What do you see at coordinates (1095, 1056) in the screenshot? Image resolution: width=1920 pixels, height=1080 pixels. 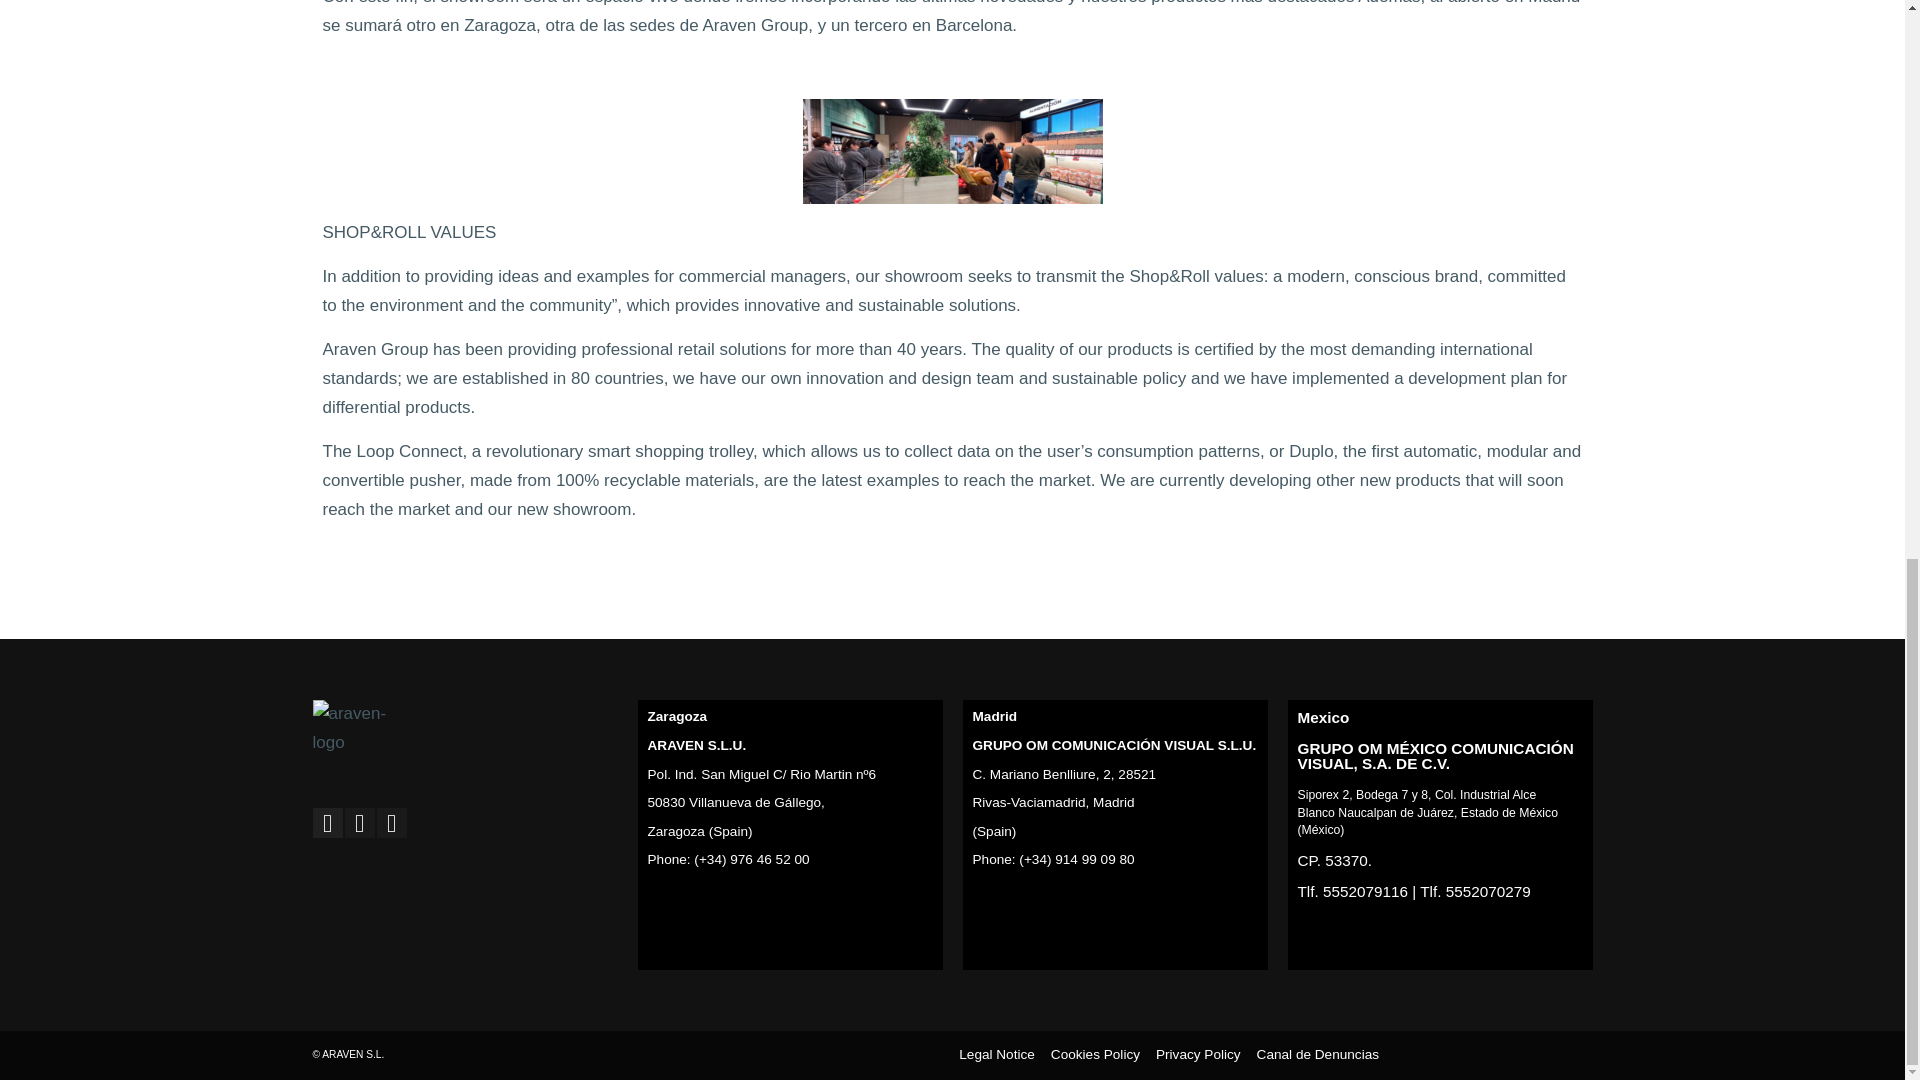 I see `Cookies Policy` at bounding box center [1095, 1056].